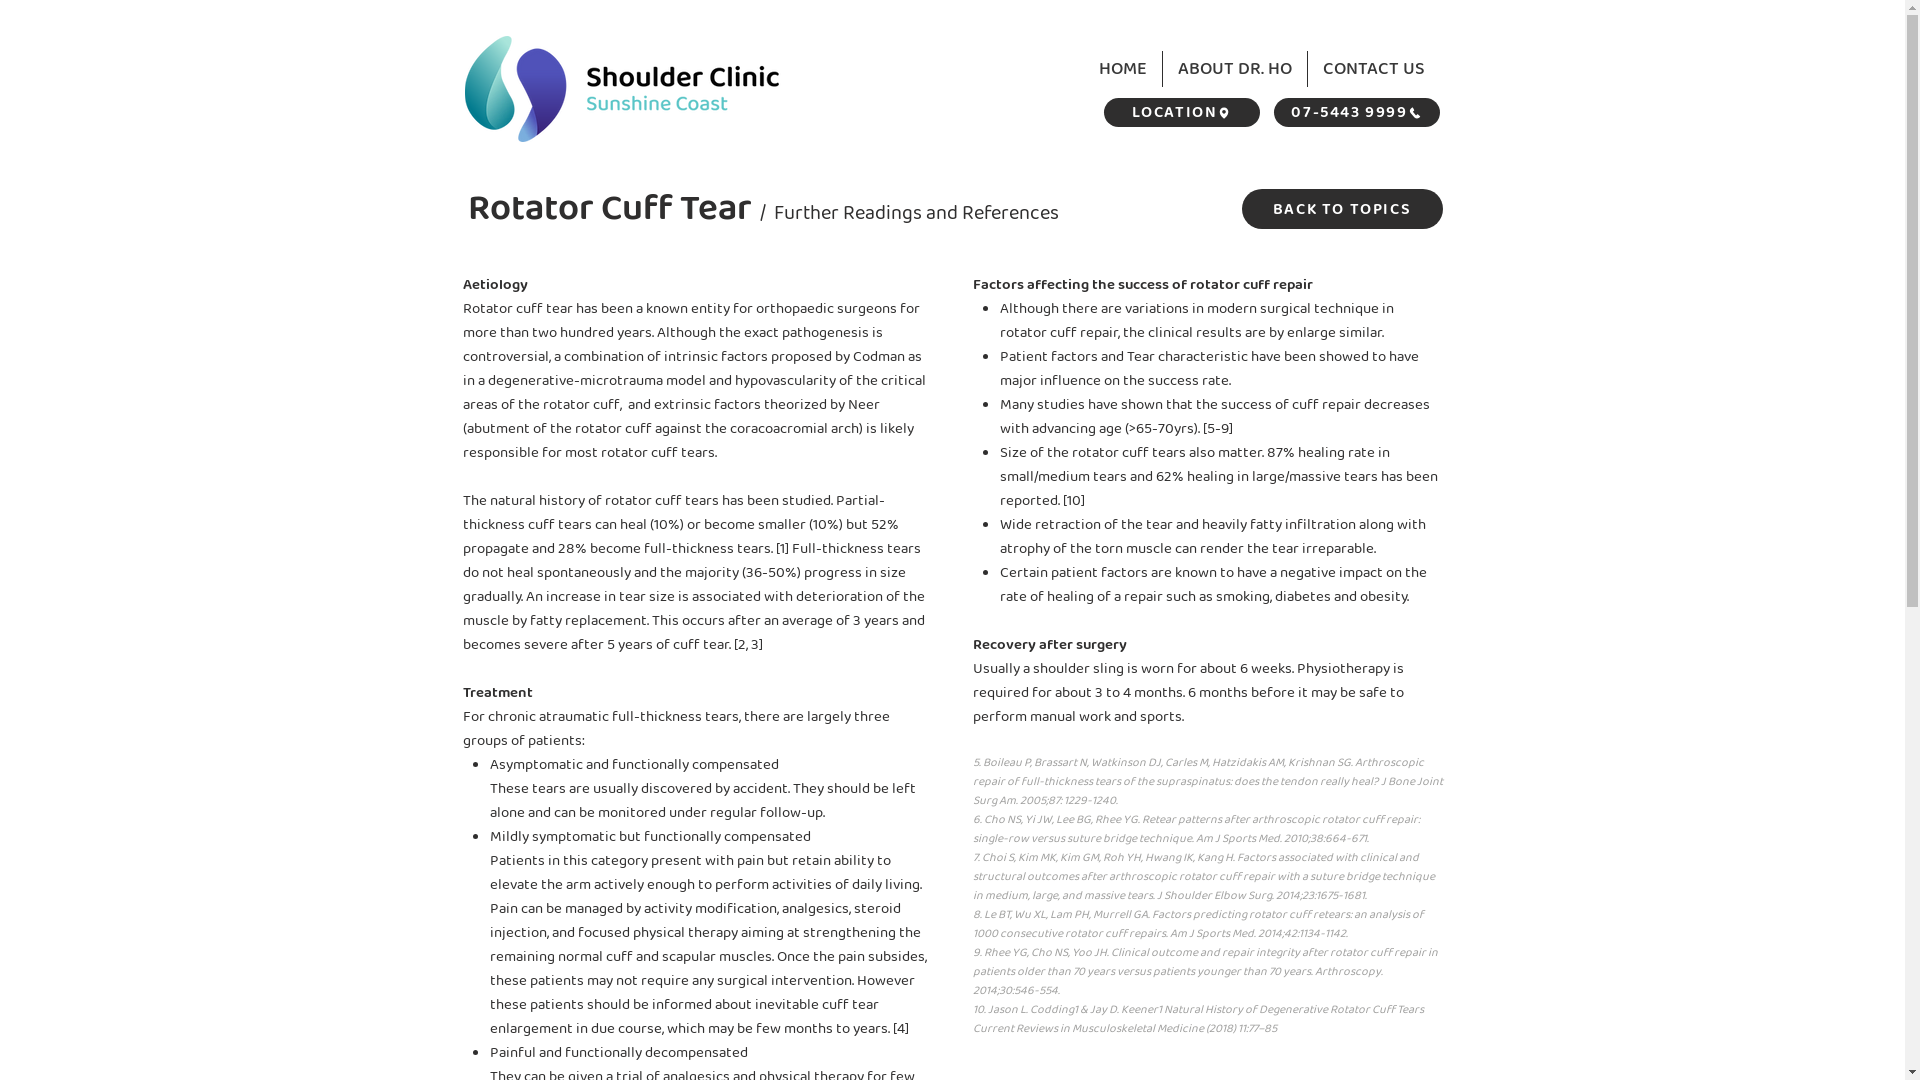 Image resolution: width=1920 pixels, height=1080 pixels. What do you see at coordinates (1123, 69) in the screenshot?
I see `HOME` at bounding box center [1123, 69].